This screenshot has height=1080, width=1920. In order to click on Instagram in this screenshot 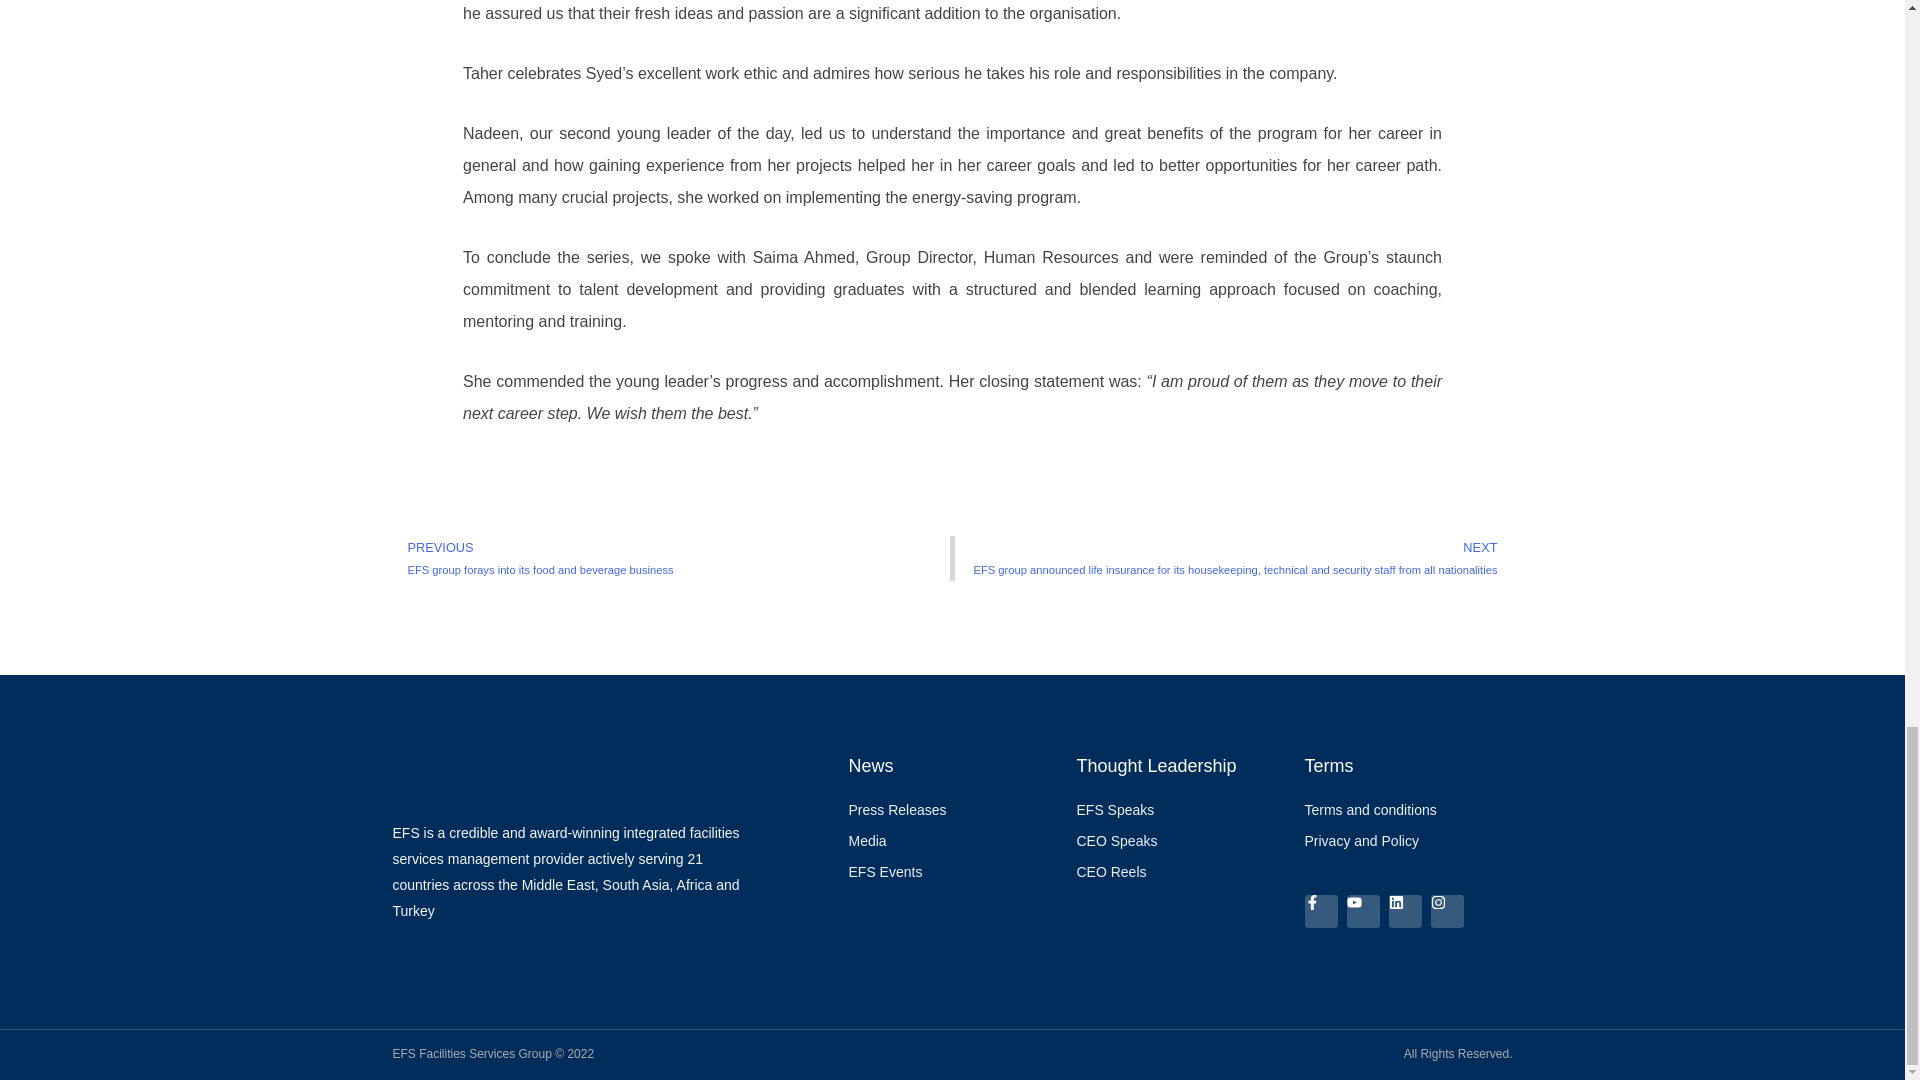, I will do `click(1446, 911)`.